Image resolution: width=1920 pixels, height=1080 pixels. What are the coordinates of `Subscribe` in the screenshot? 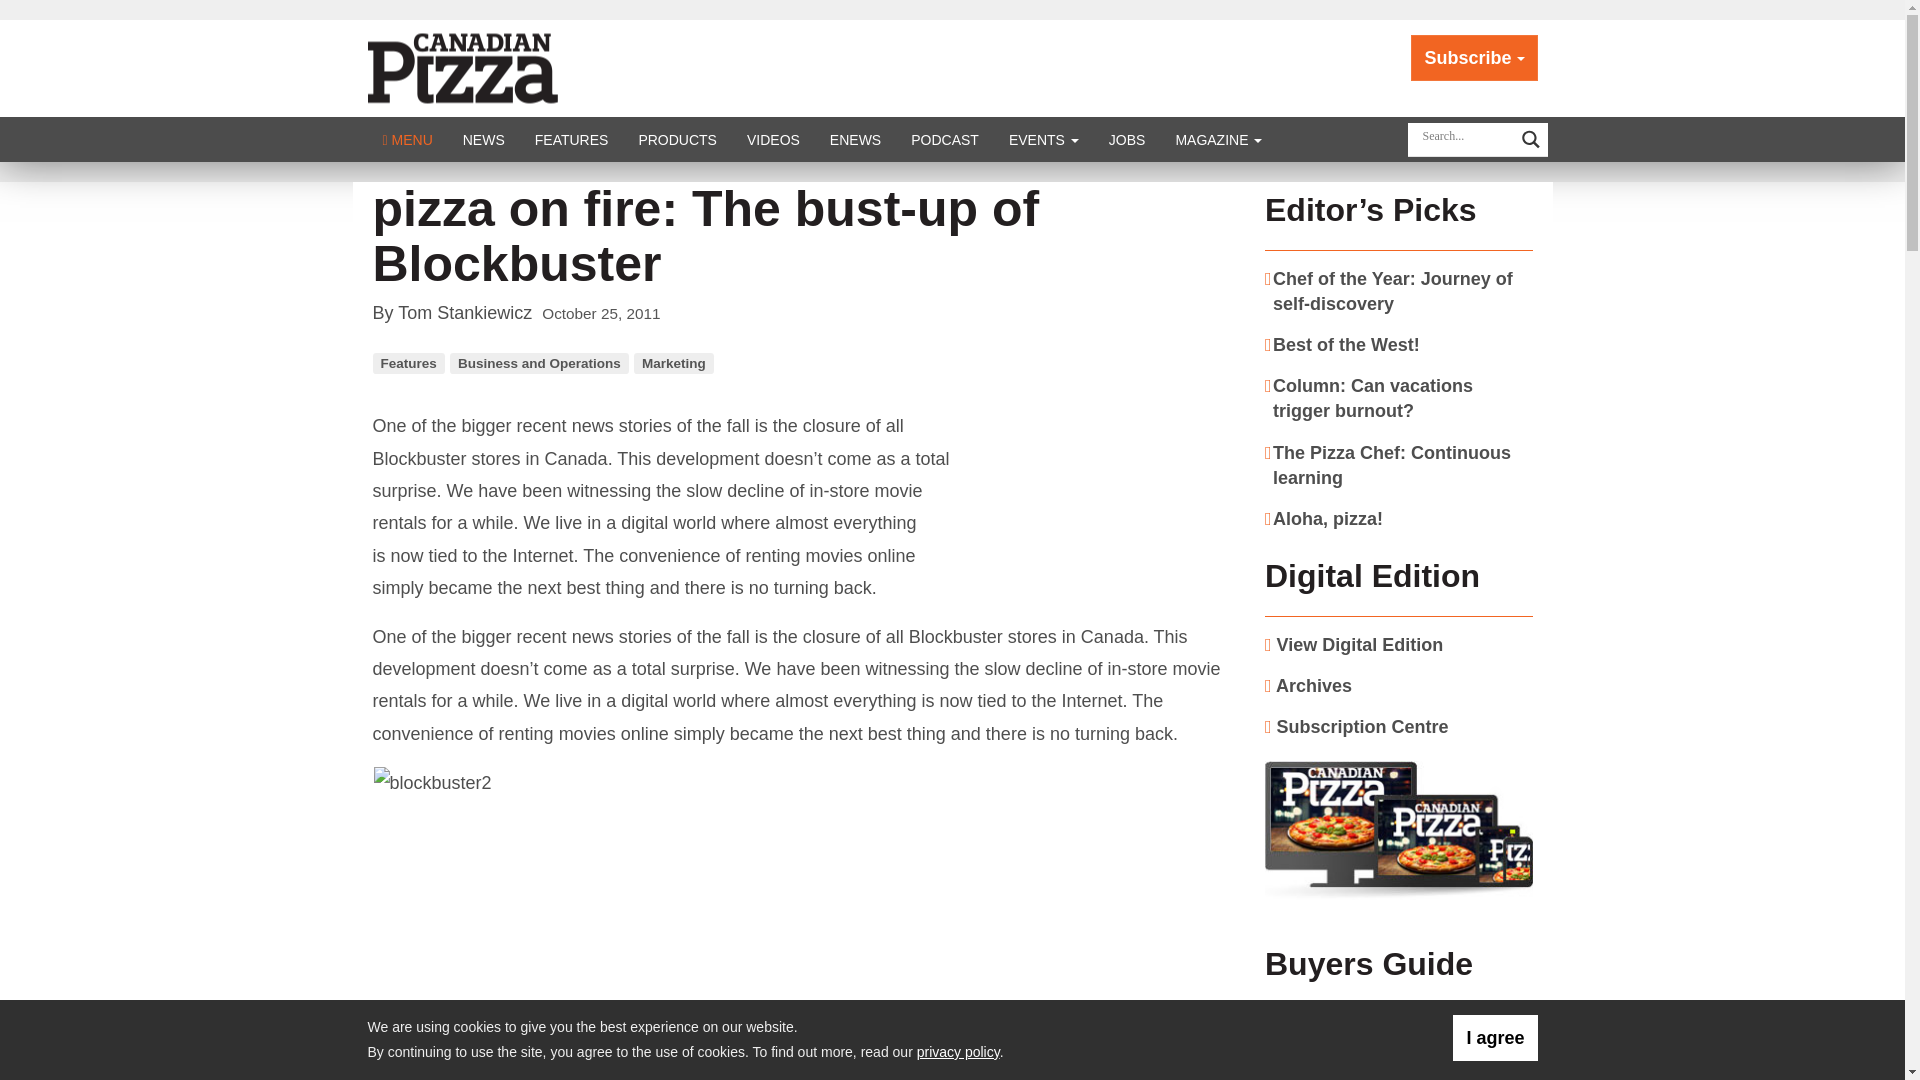 It's located at (1474, 58).